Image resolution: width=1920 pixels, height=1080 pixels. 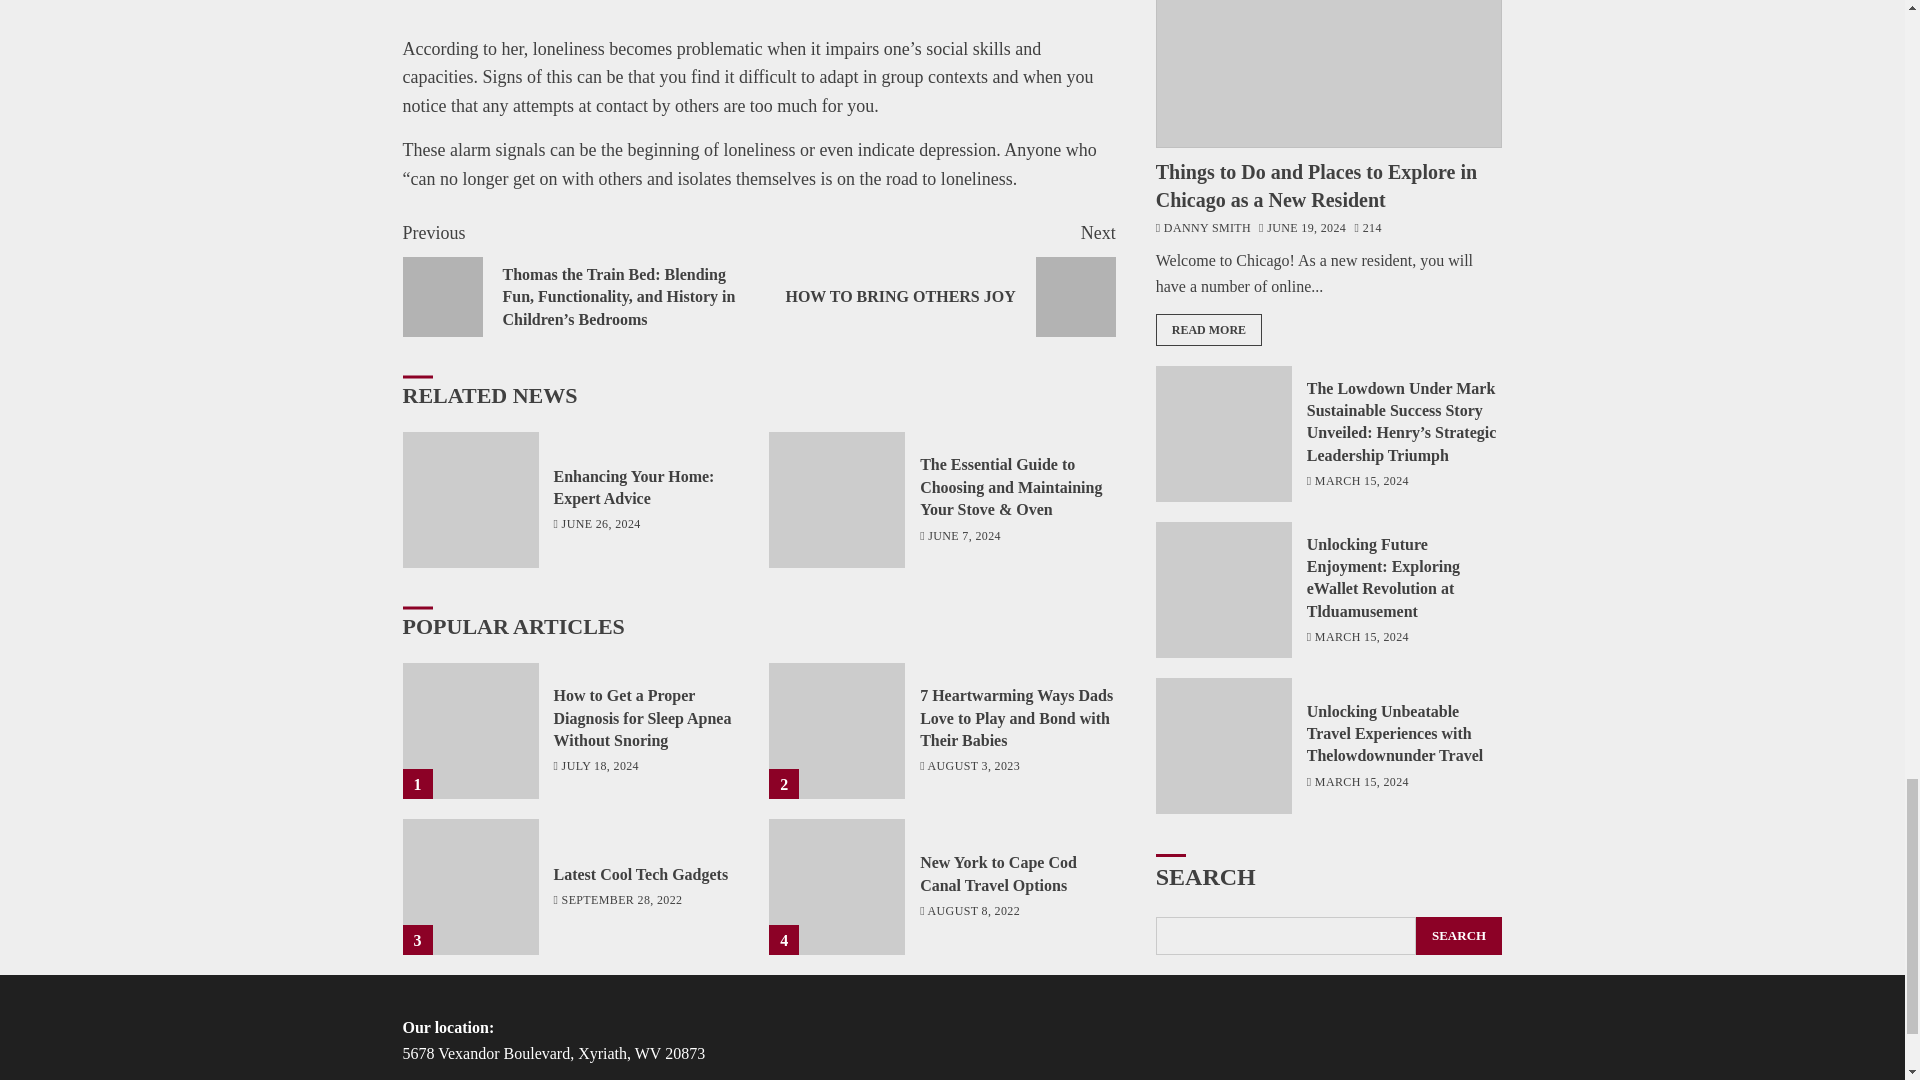 I want to click on Latest Cool Tech Gadgets, so click(x=836, y=886).